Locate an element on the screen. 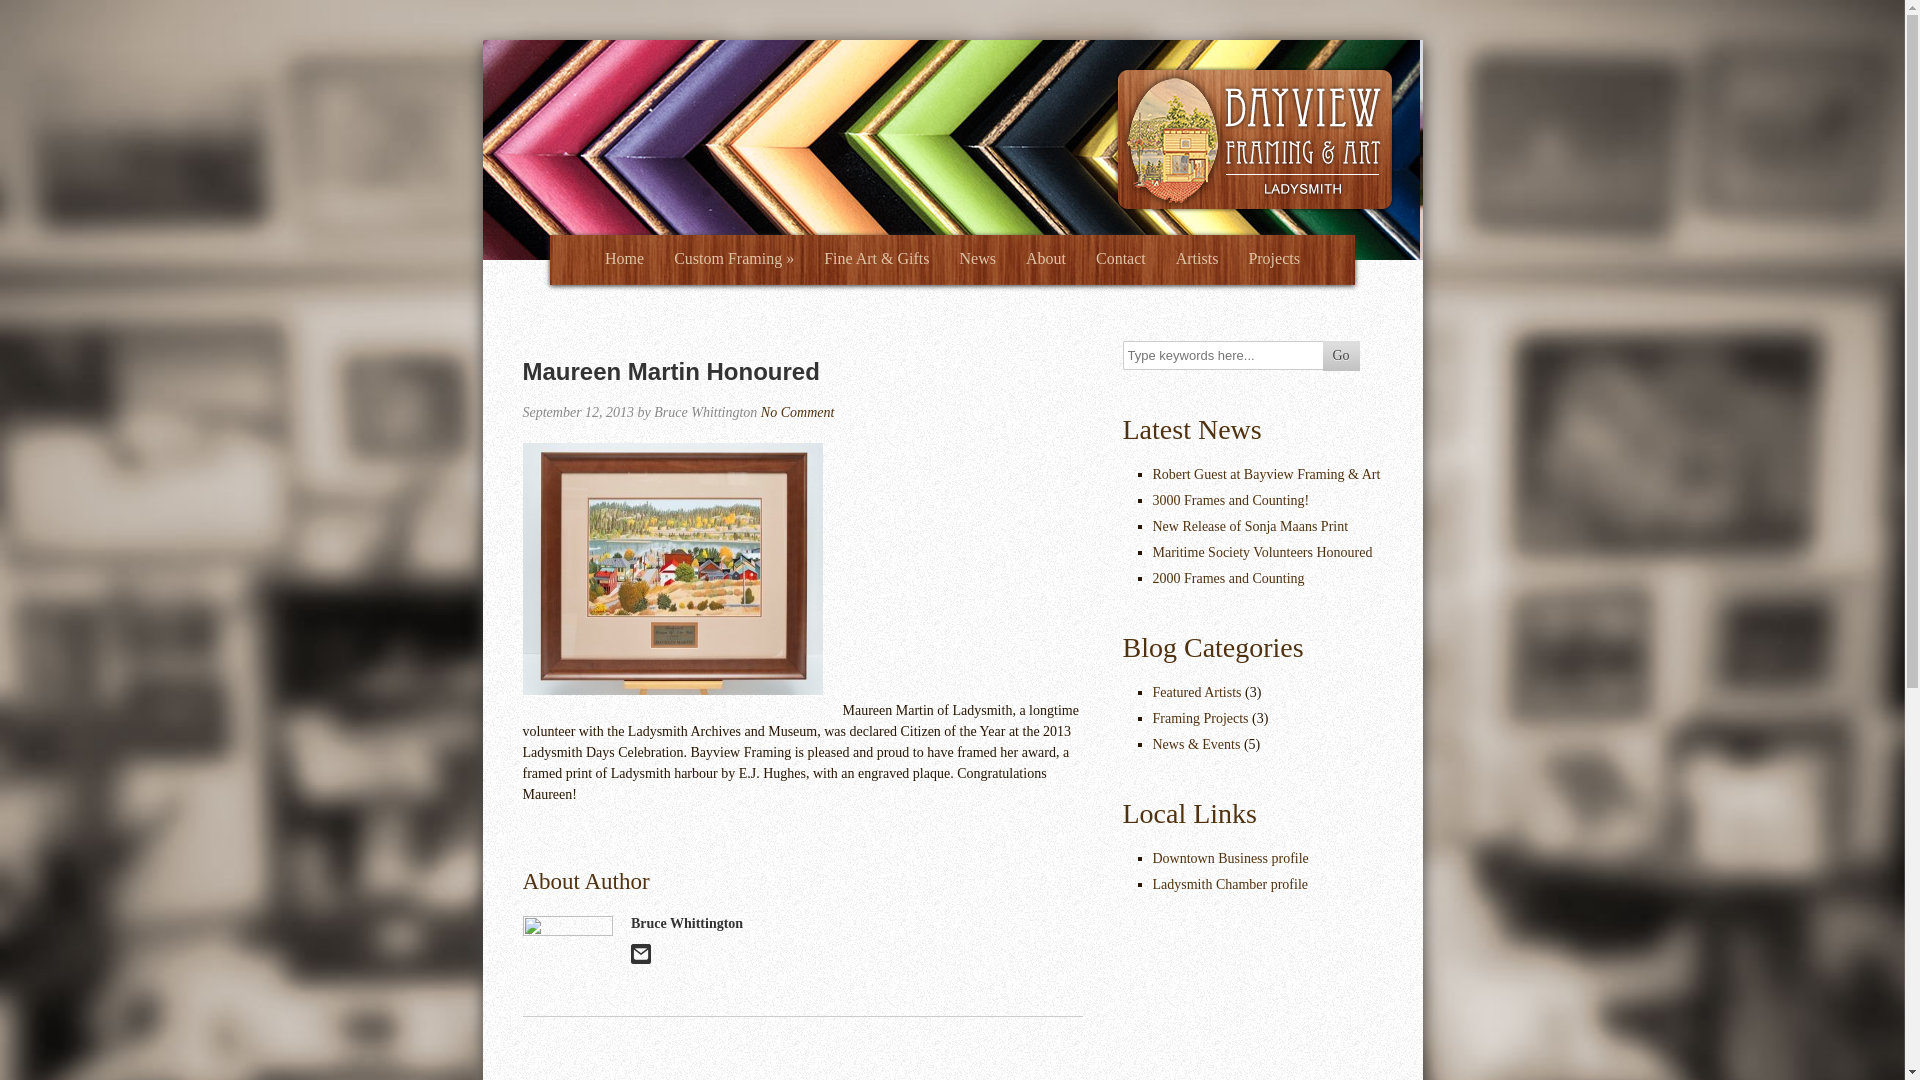 This screenshot has width=1920, height=1080. About is located at coordinates (1046, 260).